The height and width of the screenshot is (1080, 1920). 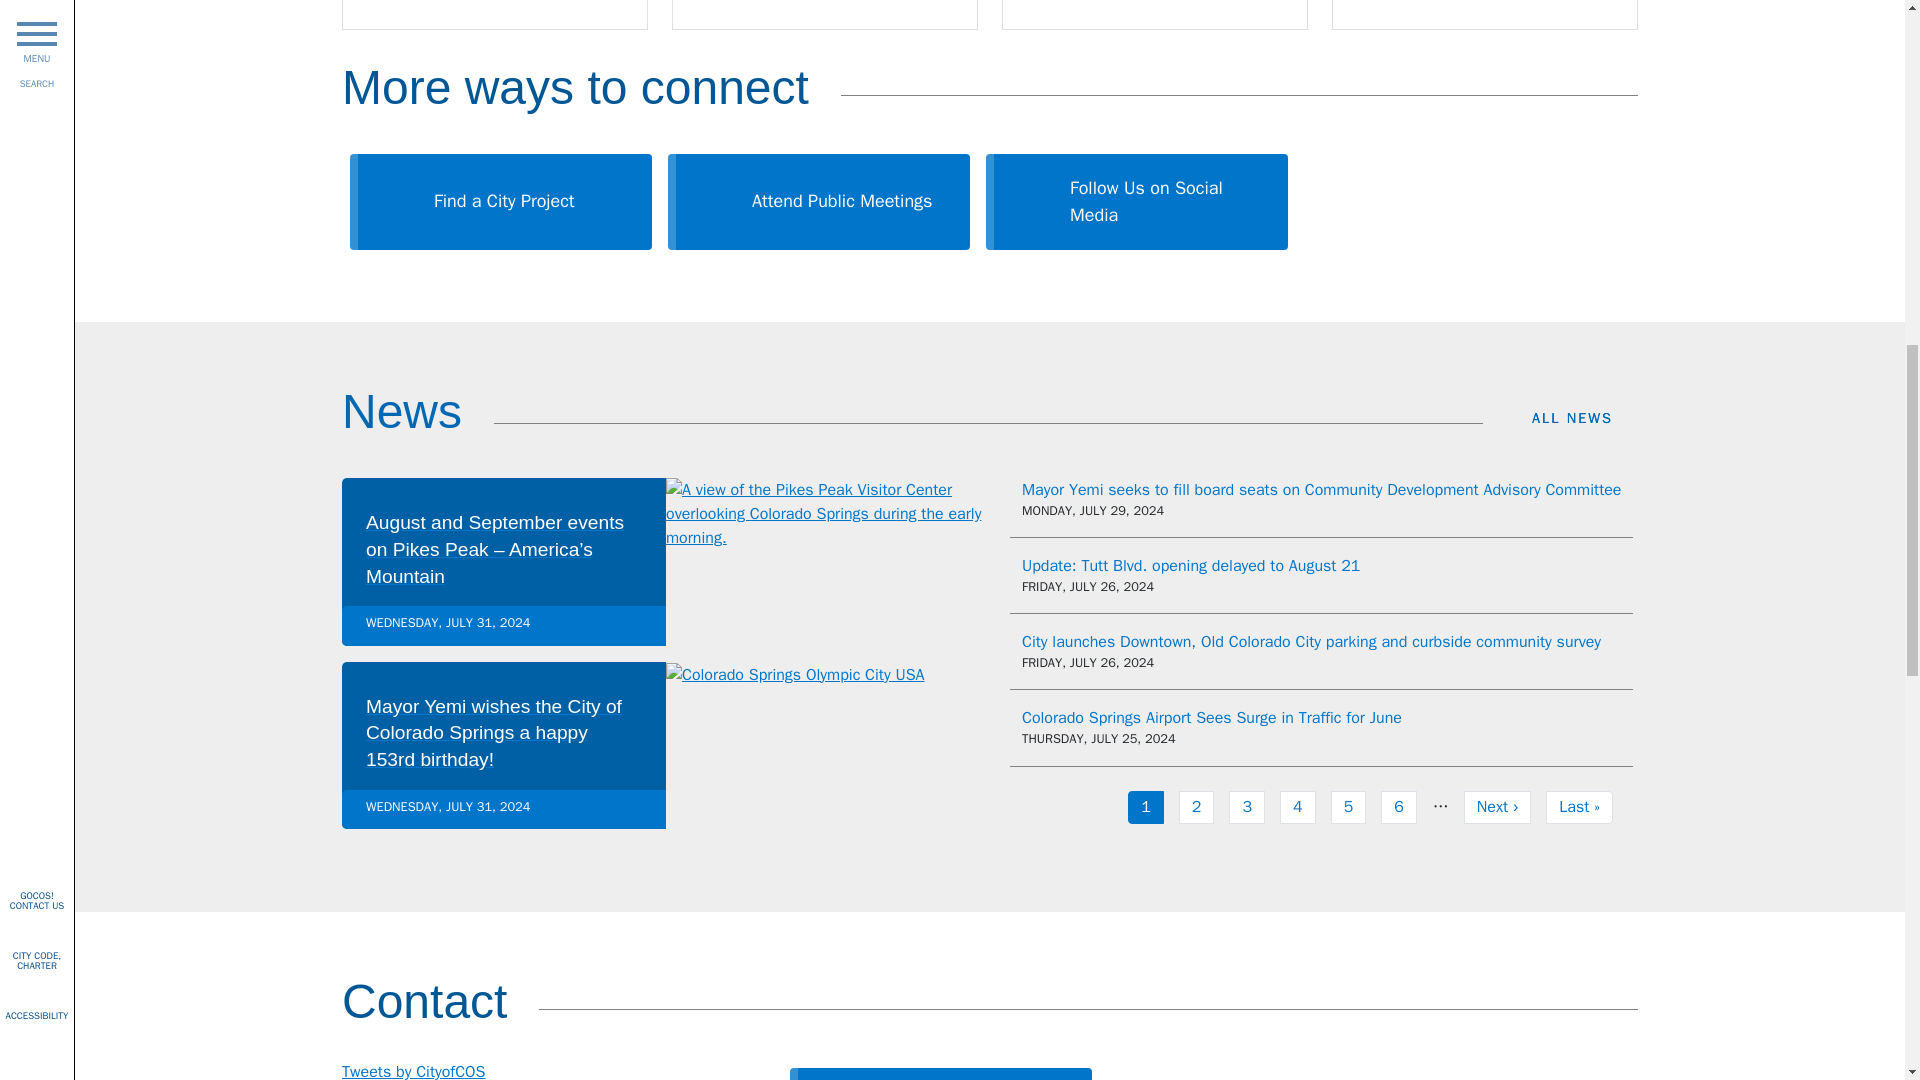 What do you see at coordinates (413, 1070) in the screenshot?
I see `Go to next page` at bounding box center [413, 1070].